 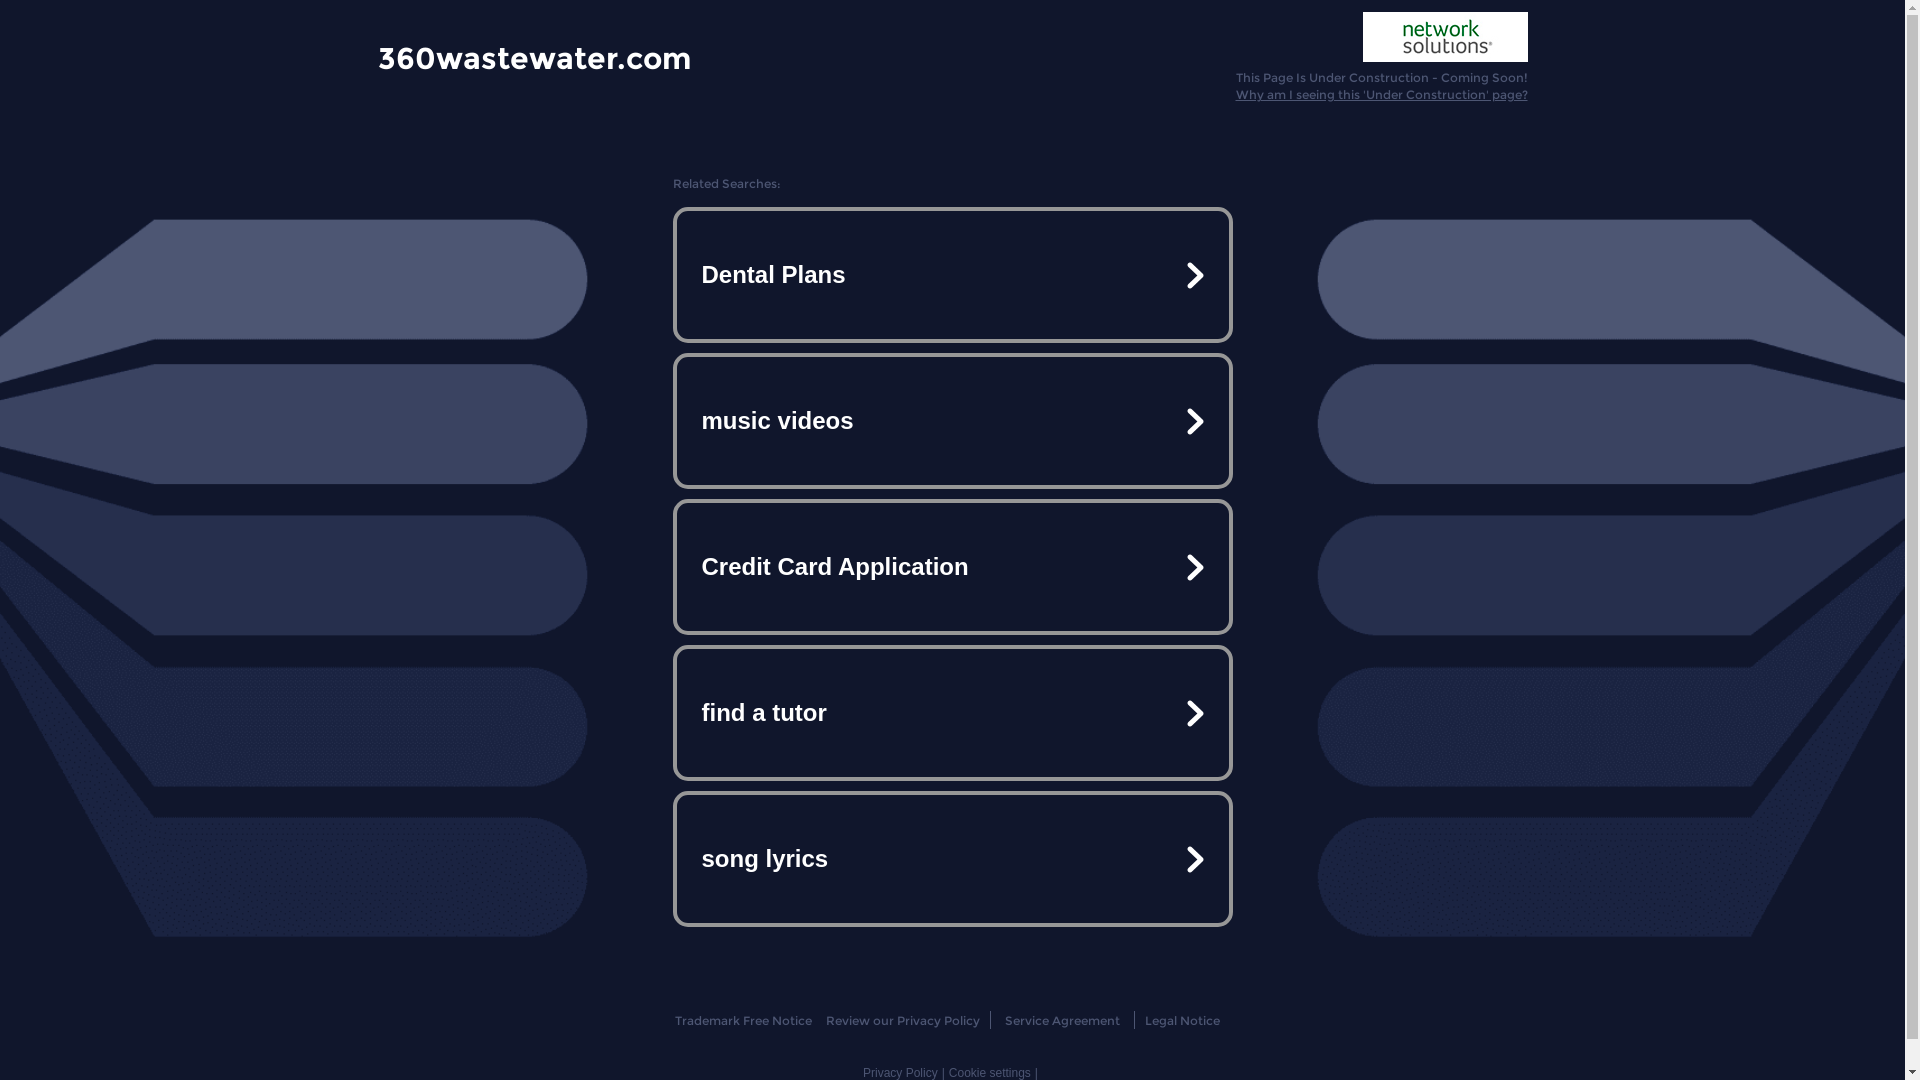 What do you see at coordinates (534, 57) in the screenshot?
I see `360wastewater.com` at bounding box center [534, 57].